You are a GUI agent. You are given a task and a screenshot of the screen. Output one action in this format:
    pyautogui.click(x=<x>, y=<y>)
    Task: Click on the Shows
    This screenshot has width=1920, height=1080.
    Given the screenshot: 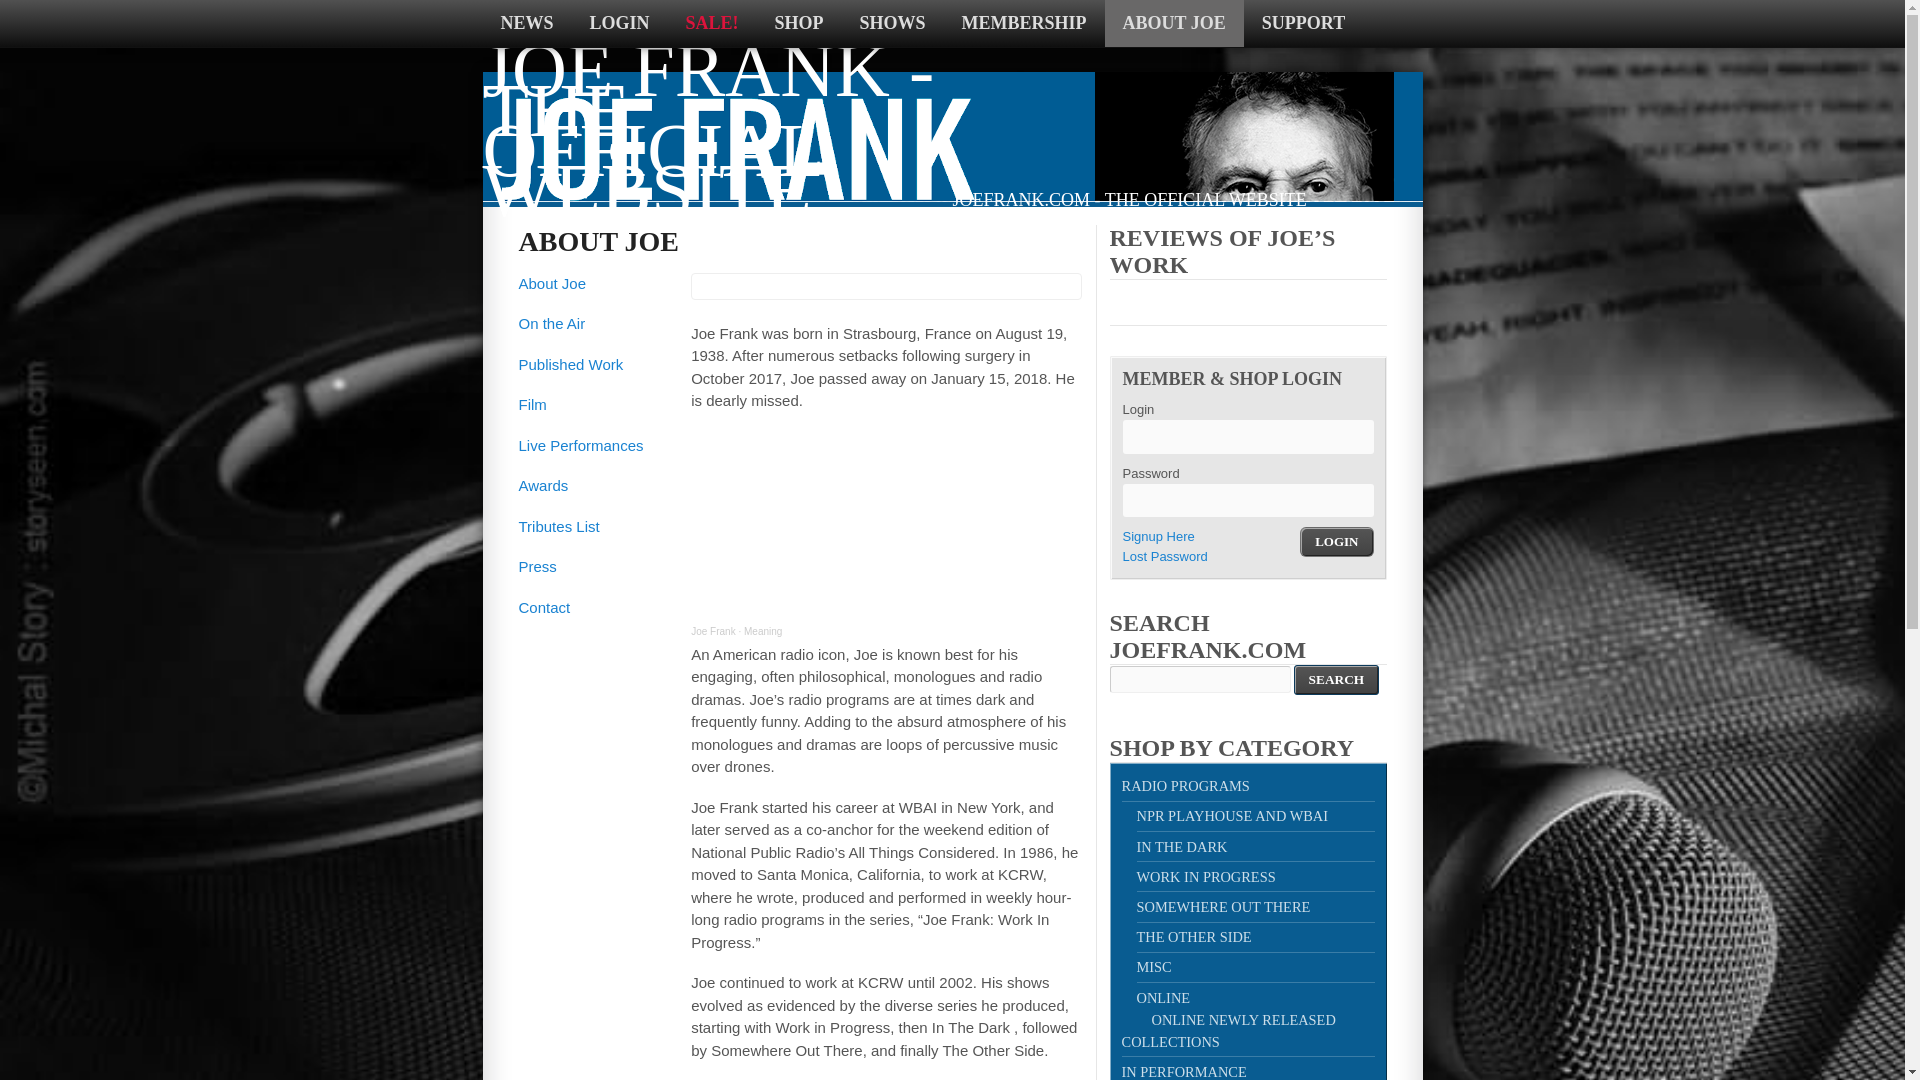 What is the action you would take?
    pyautogui.click(x=893, y=24)
    